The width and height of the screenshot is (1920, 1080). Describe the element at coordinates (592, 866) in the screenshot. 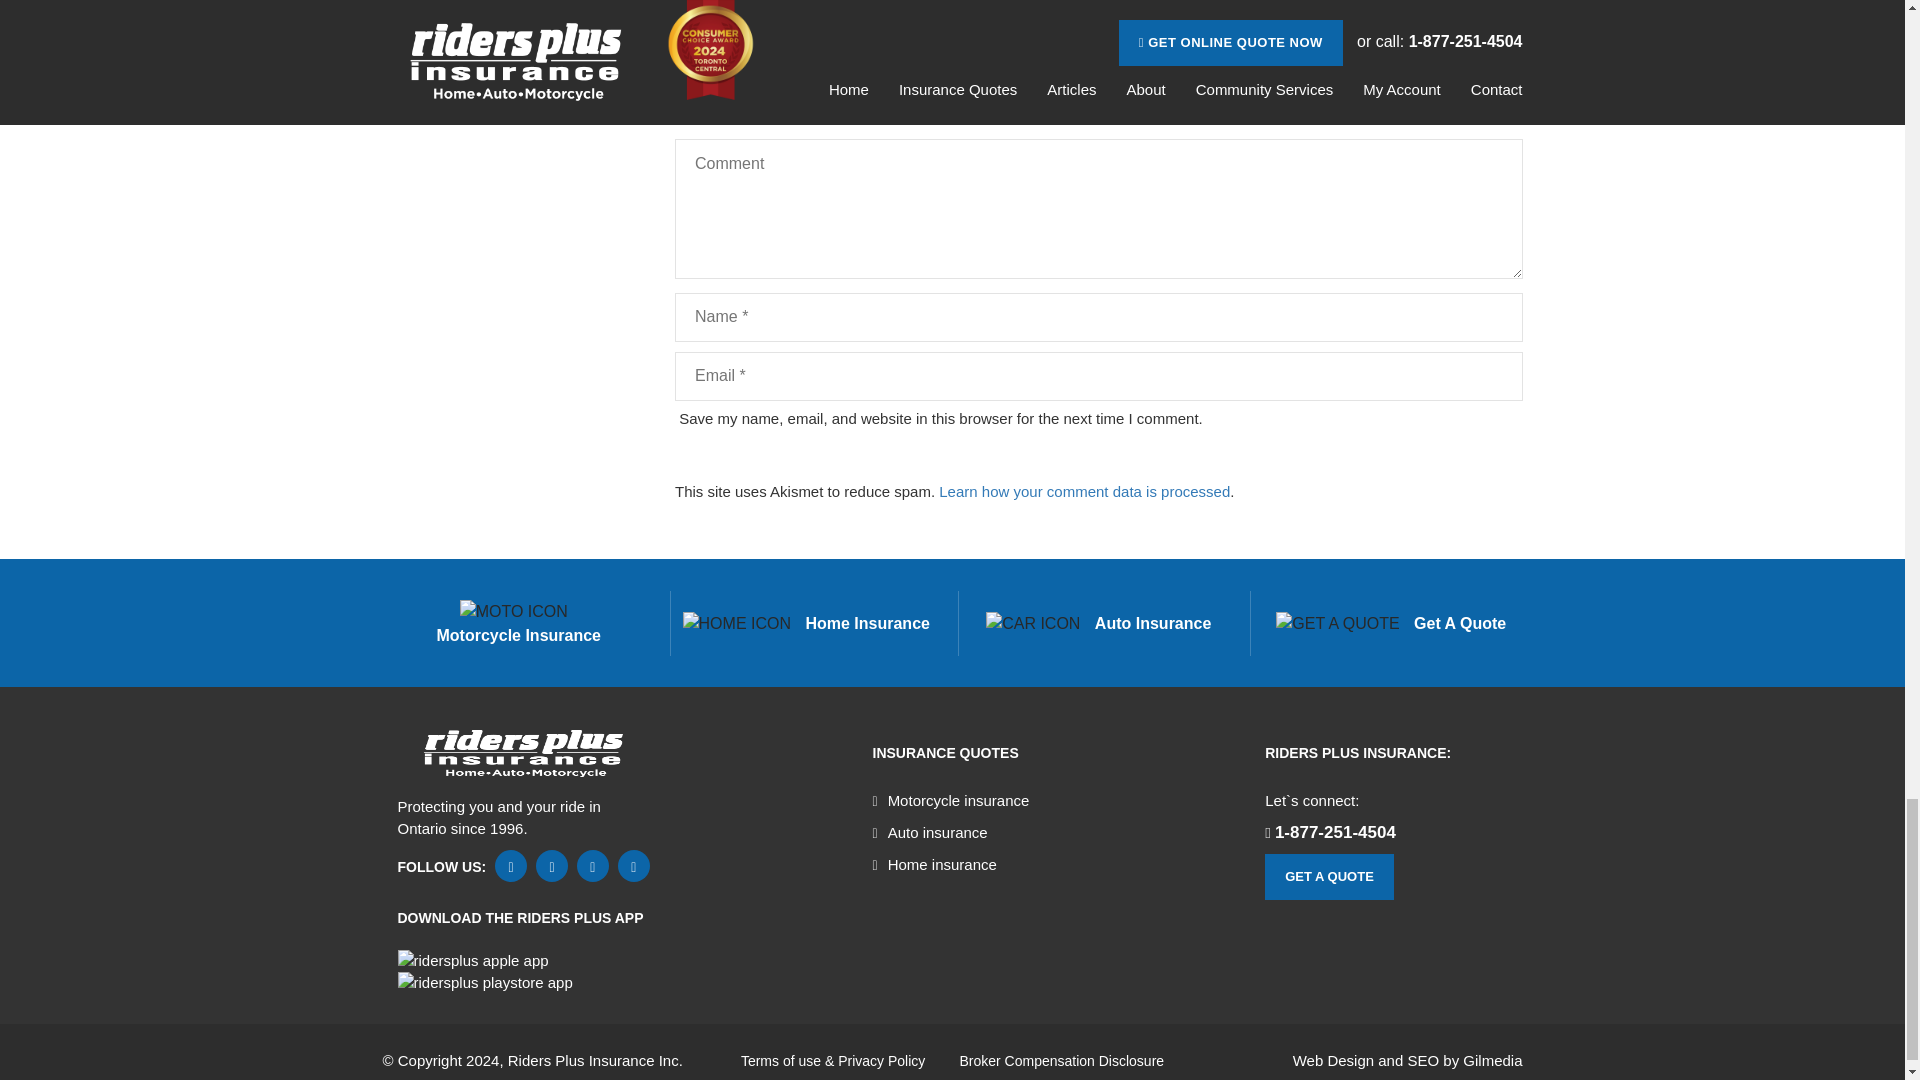

I see `Linkedin` at that location.